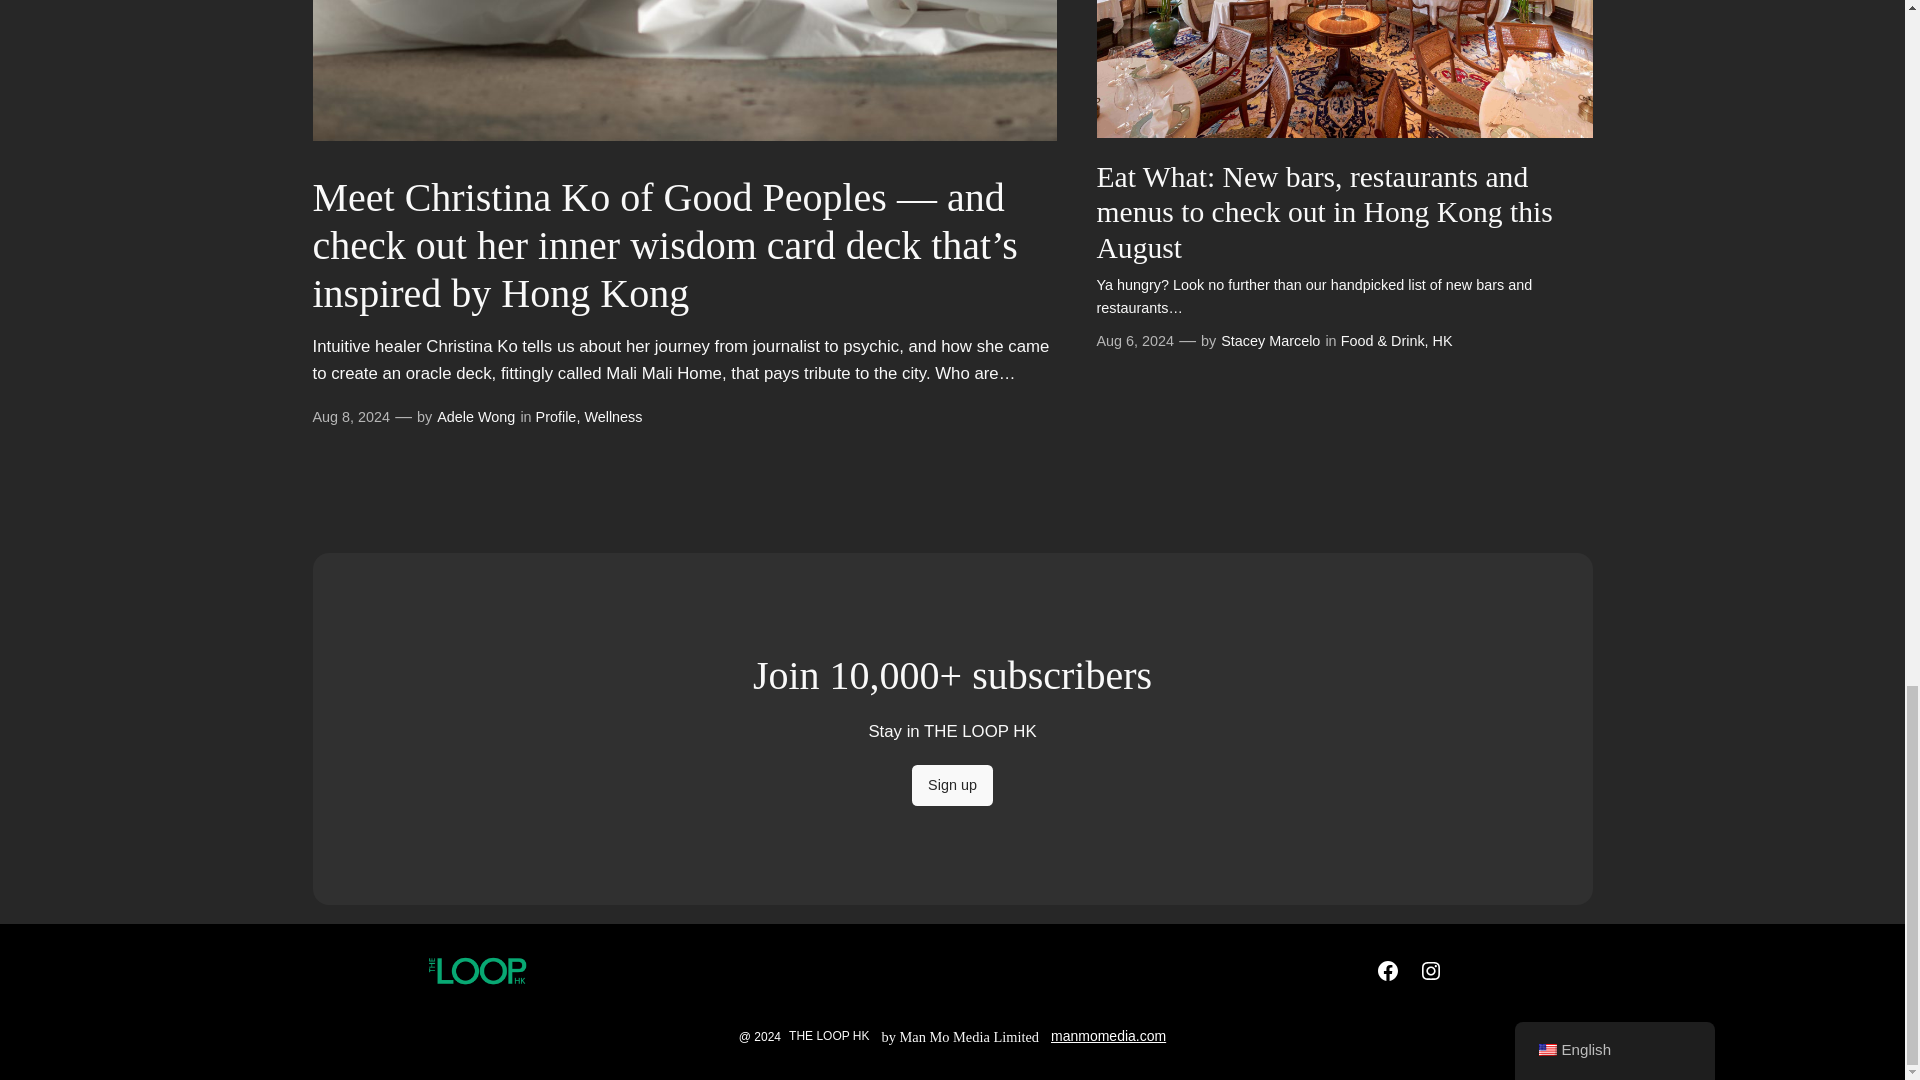 The image size is (1920, 1080). Describe the element at coordinates (1430, 970) in the screenshot. I see `Instagram` at that location.